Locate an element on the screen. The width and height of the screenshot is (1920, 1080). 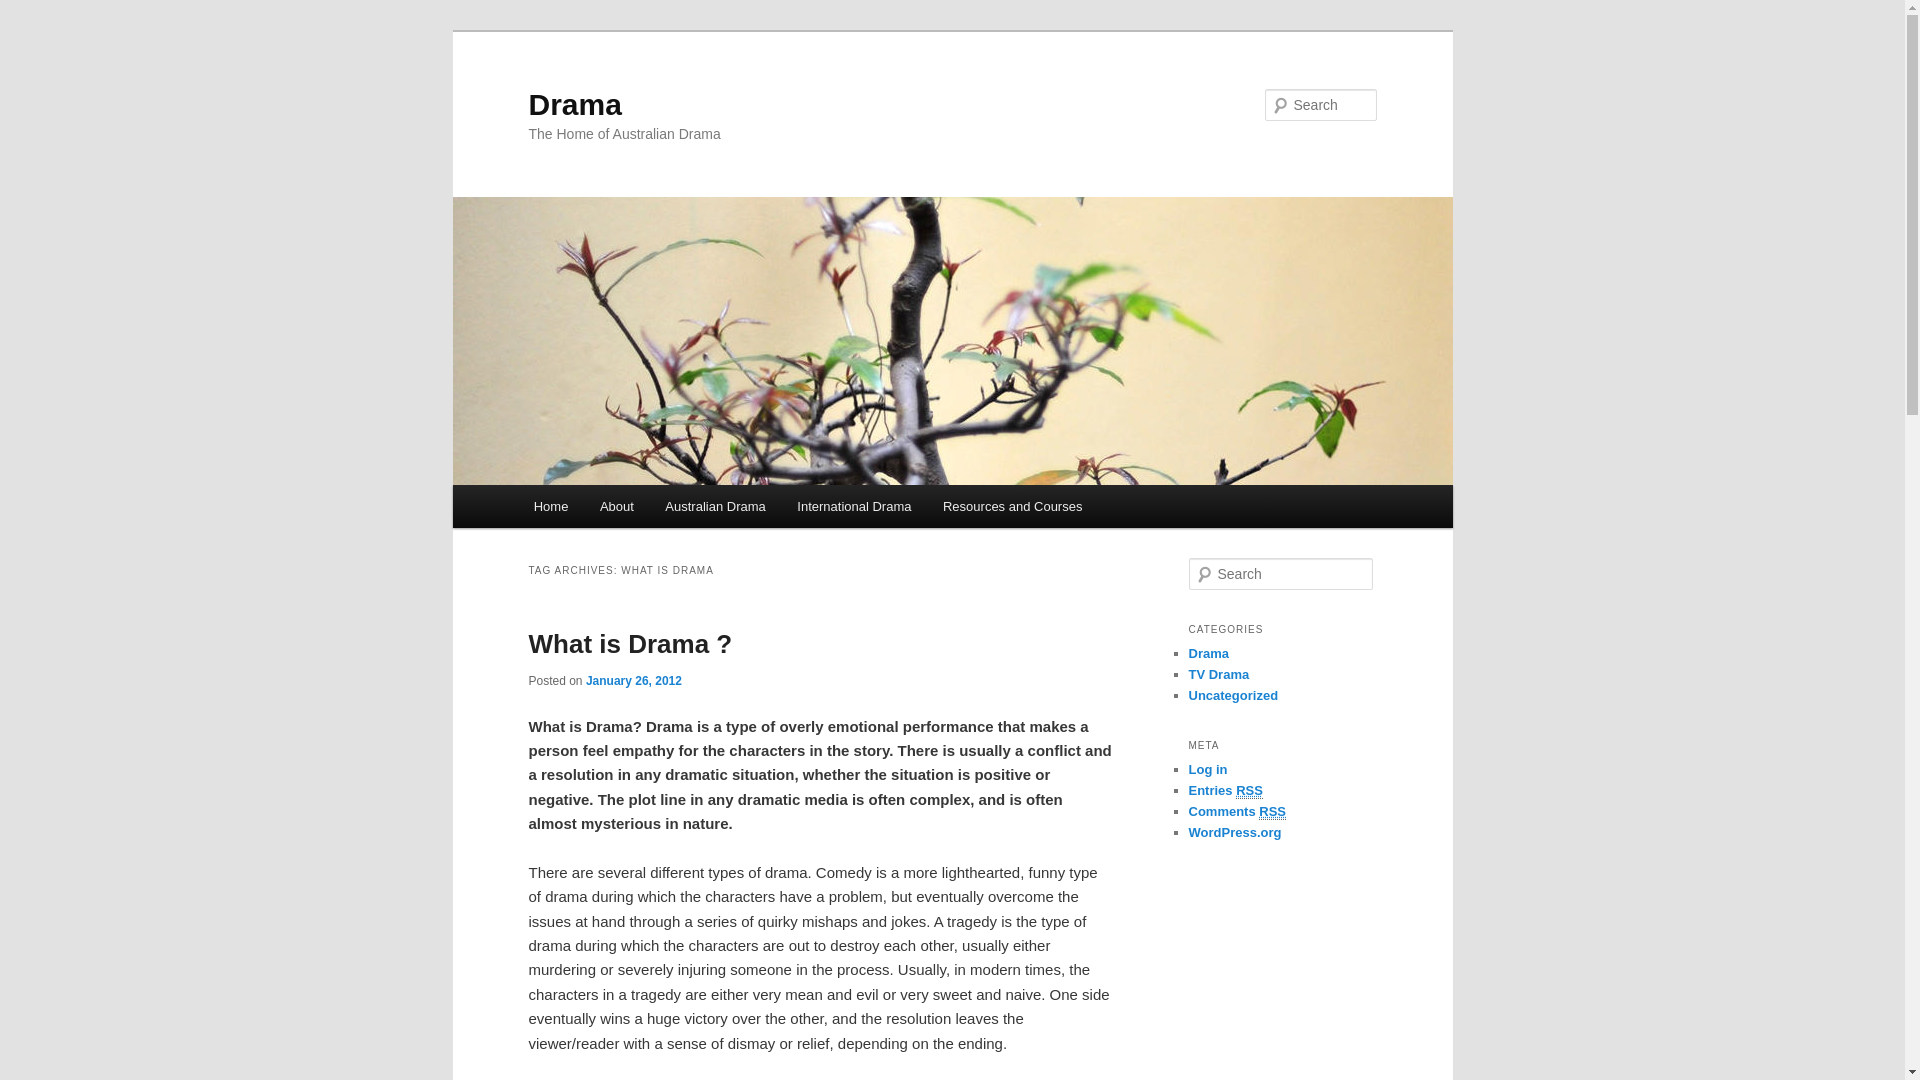
Search is located at coordinates (28, 14).